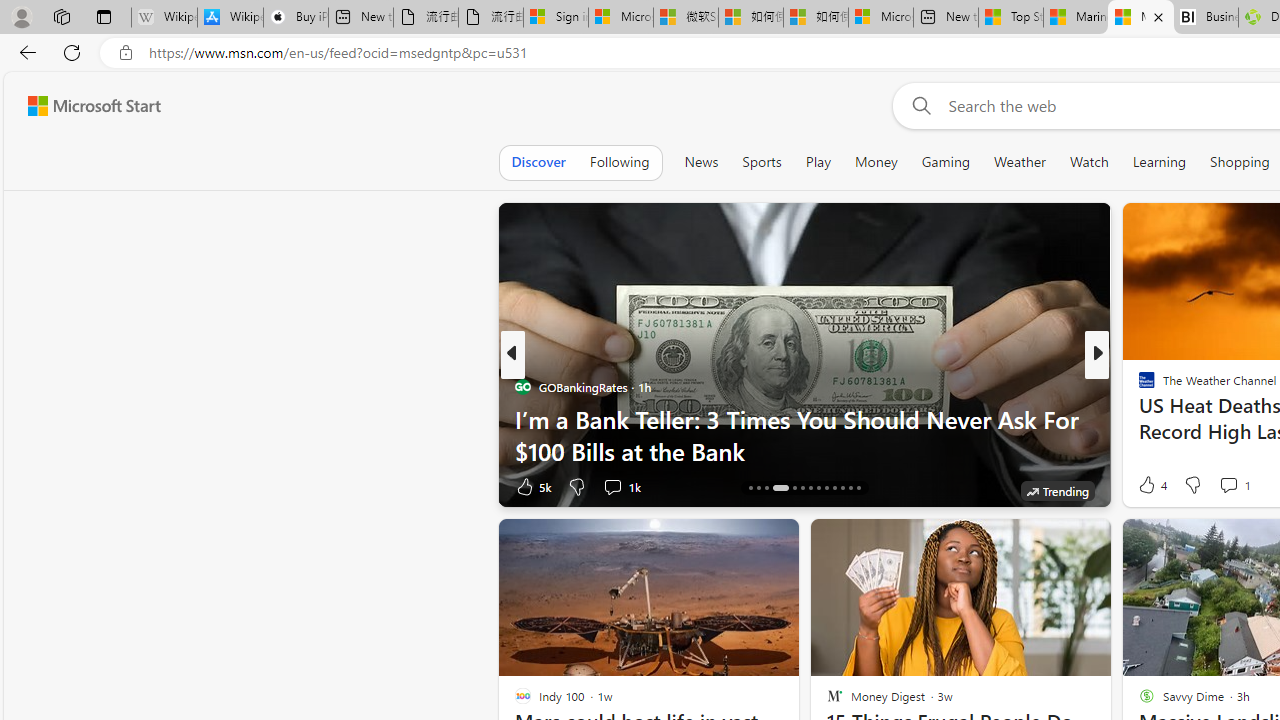 This screenshot has height=720, width=1280. What do you see at coordinates (1228, 485) in the screenshot?
I see `View comments 1 Comment` at bounding box center [1228, 485].